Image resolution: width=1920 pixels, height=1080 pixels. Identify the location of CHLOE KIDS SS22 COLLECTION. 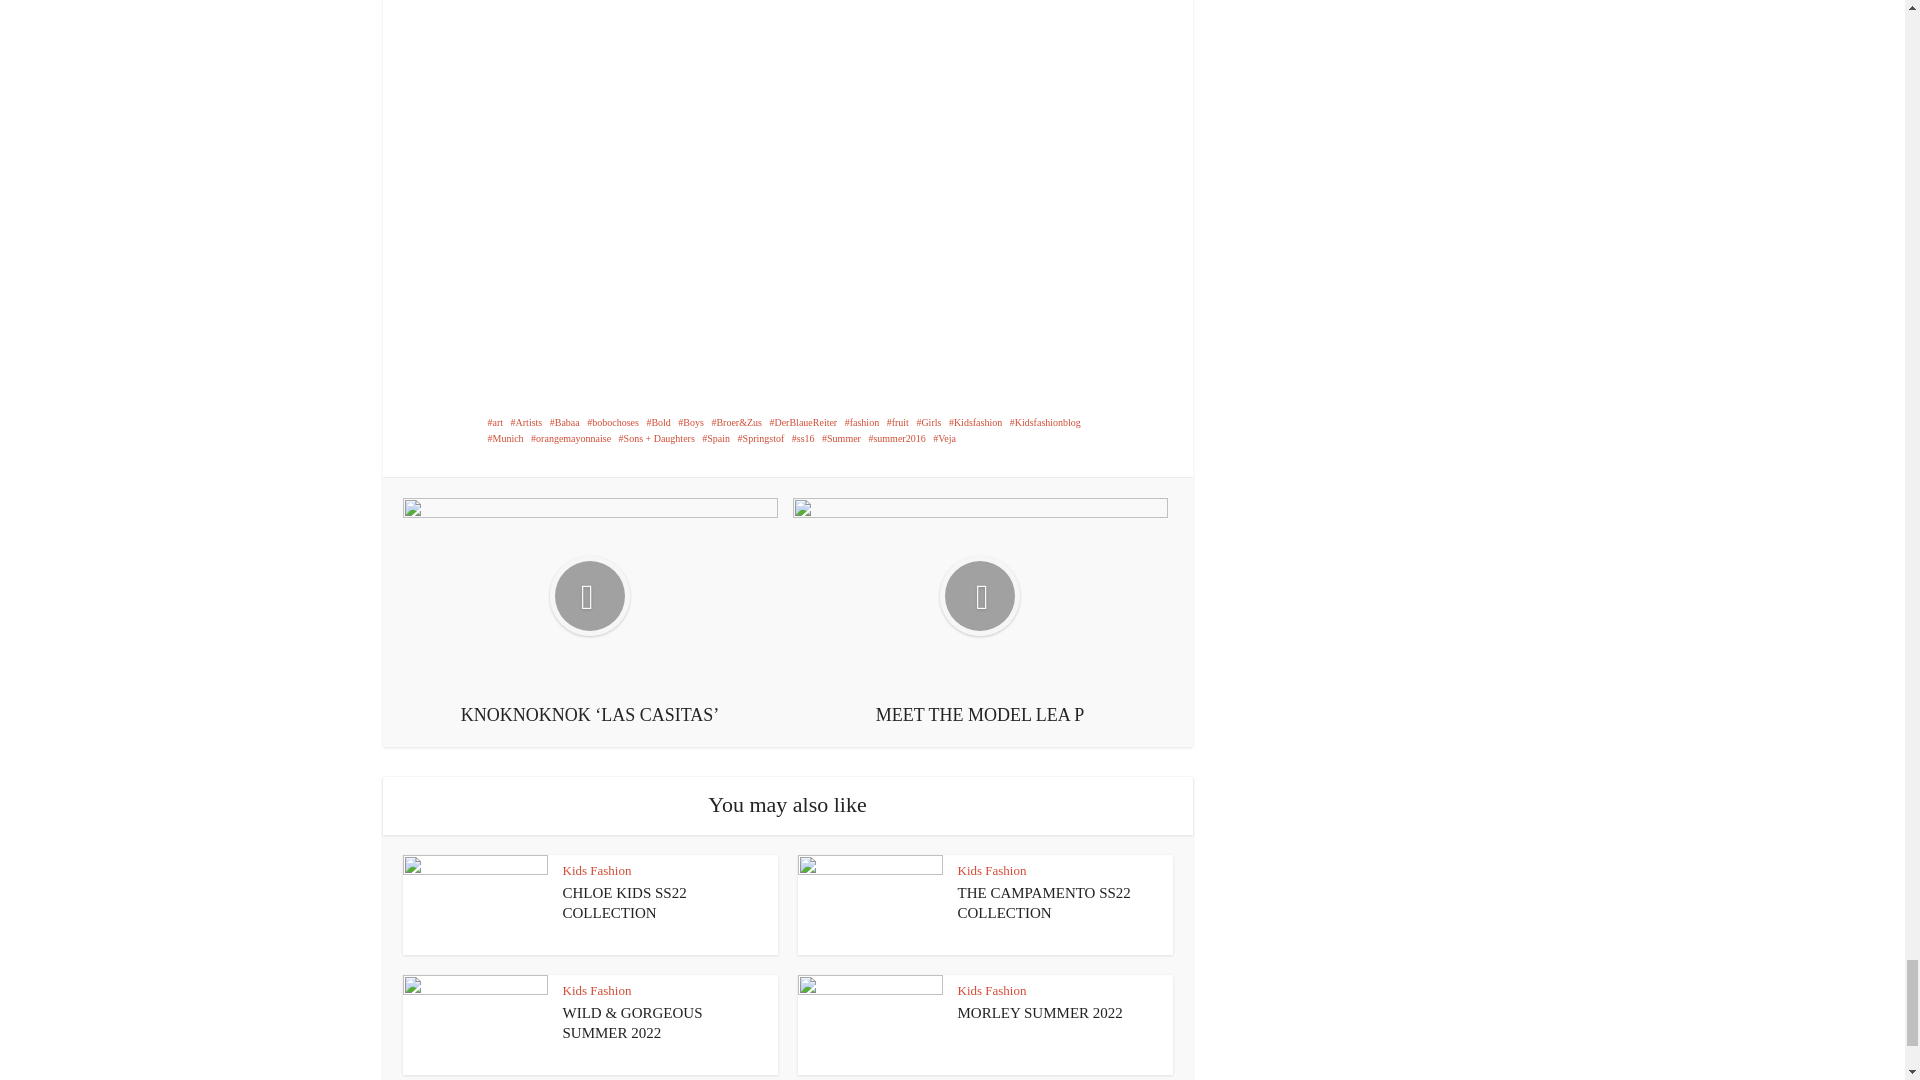
(624, 902).